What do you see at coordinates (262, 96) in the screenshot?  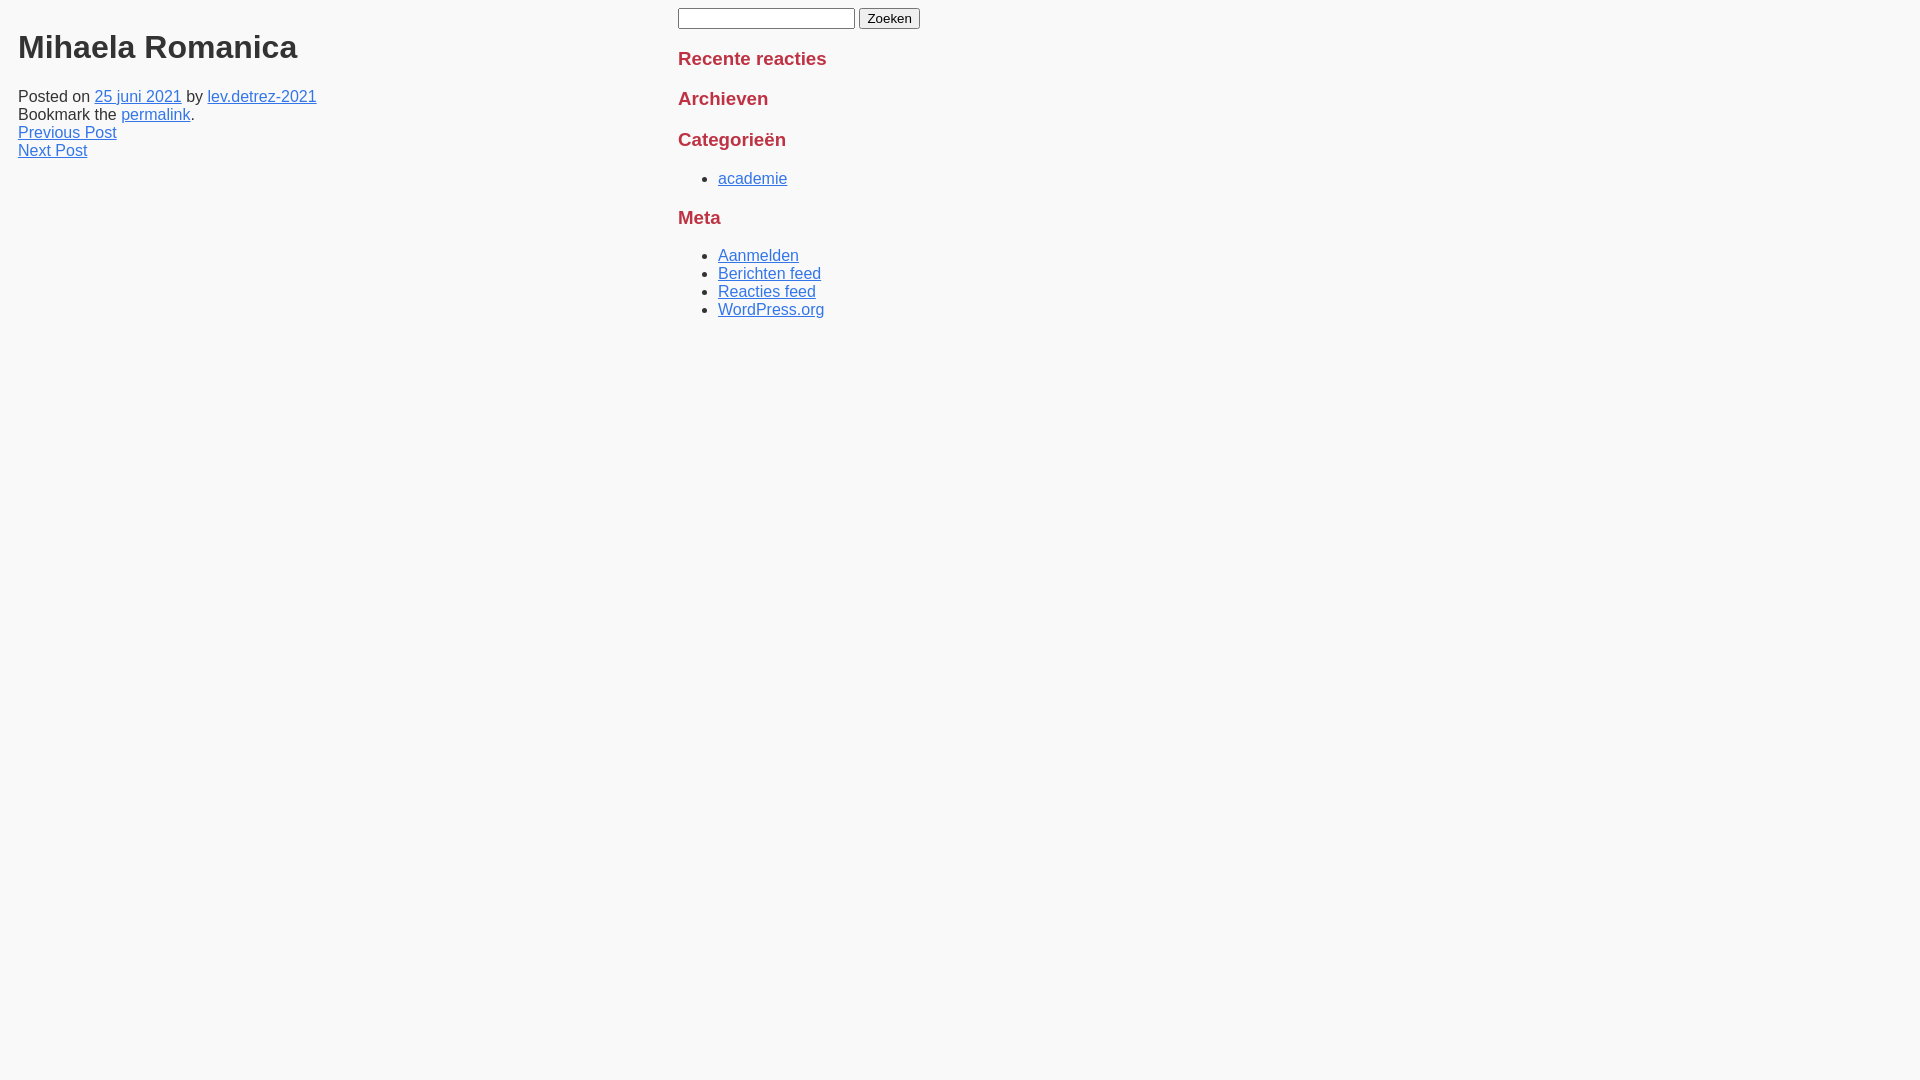 I see `lev.detrez-2021` at bounding box center [262, 96].